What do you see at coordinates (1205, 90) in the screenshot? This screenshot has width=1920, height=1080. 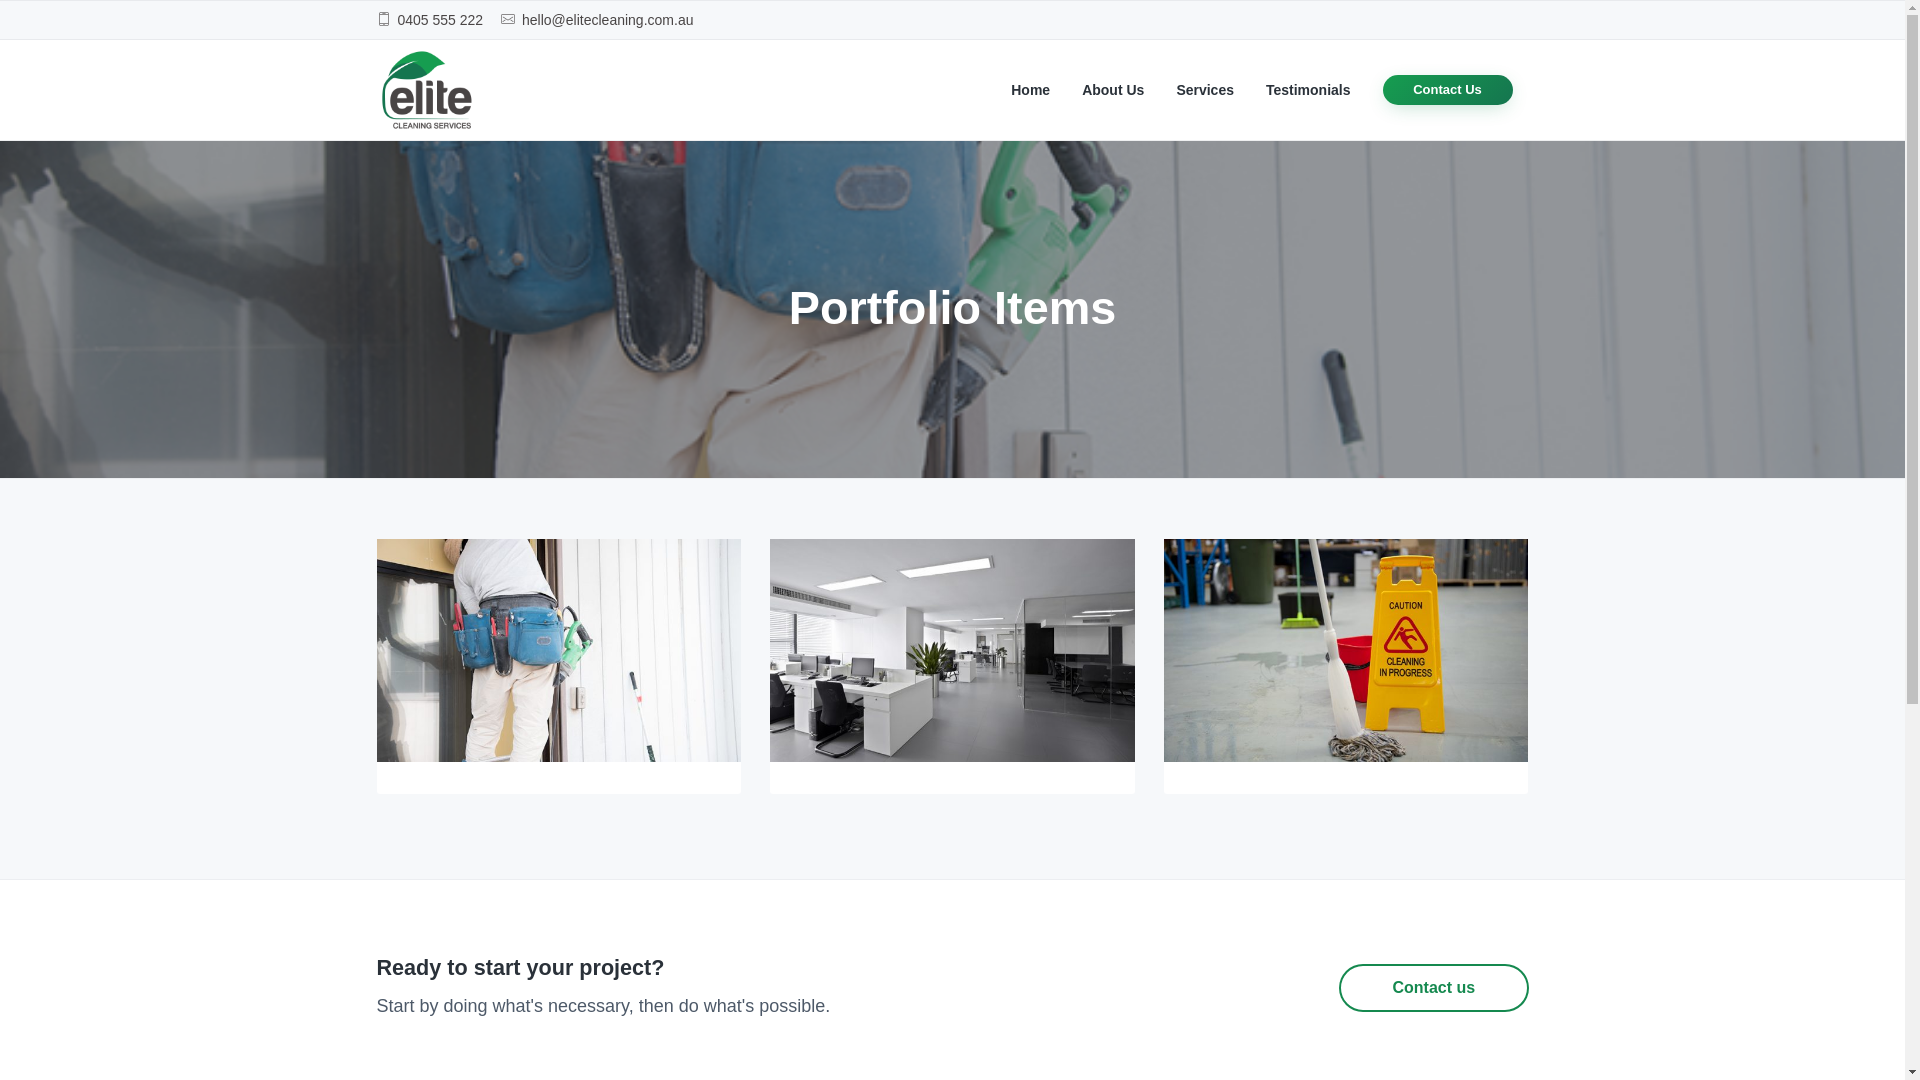 I see `Services` at bounding box center [1205, 90].